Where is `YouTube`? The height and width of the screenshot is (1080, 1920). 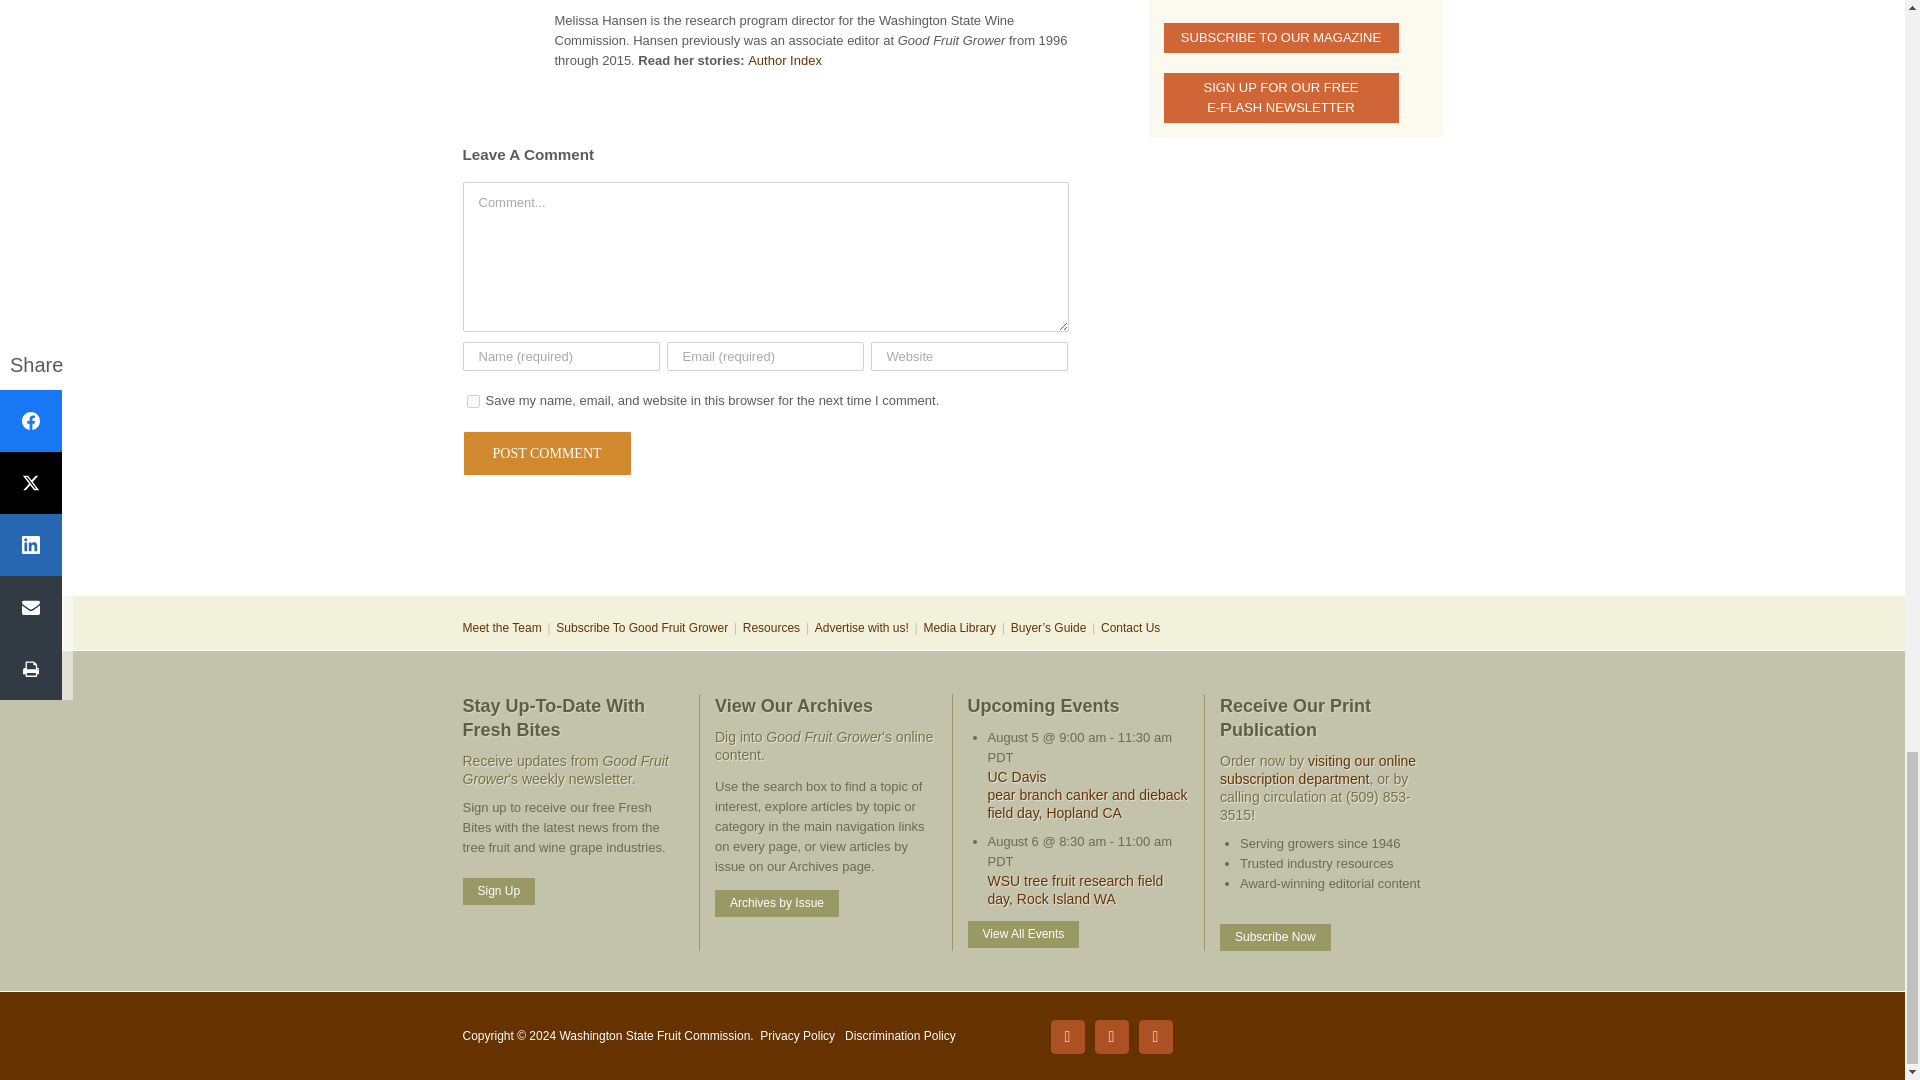
YouTube is located at coordinates (1154, 1036).